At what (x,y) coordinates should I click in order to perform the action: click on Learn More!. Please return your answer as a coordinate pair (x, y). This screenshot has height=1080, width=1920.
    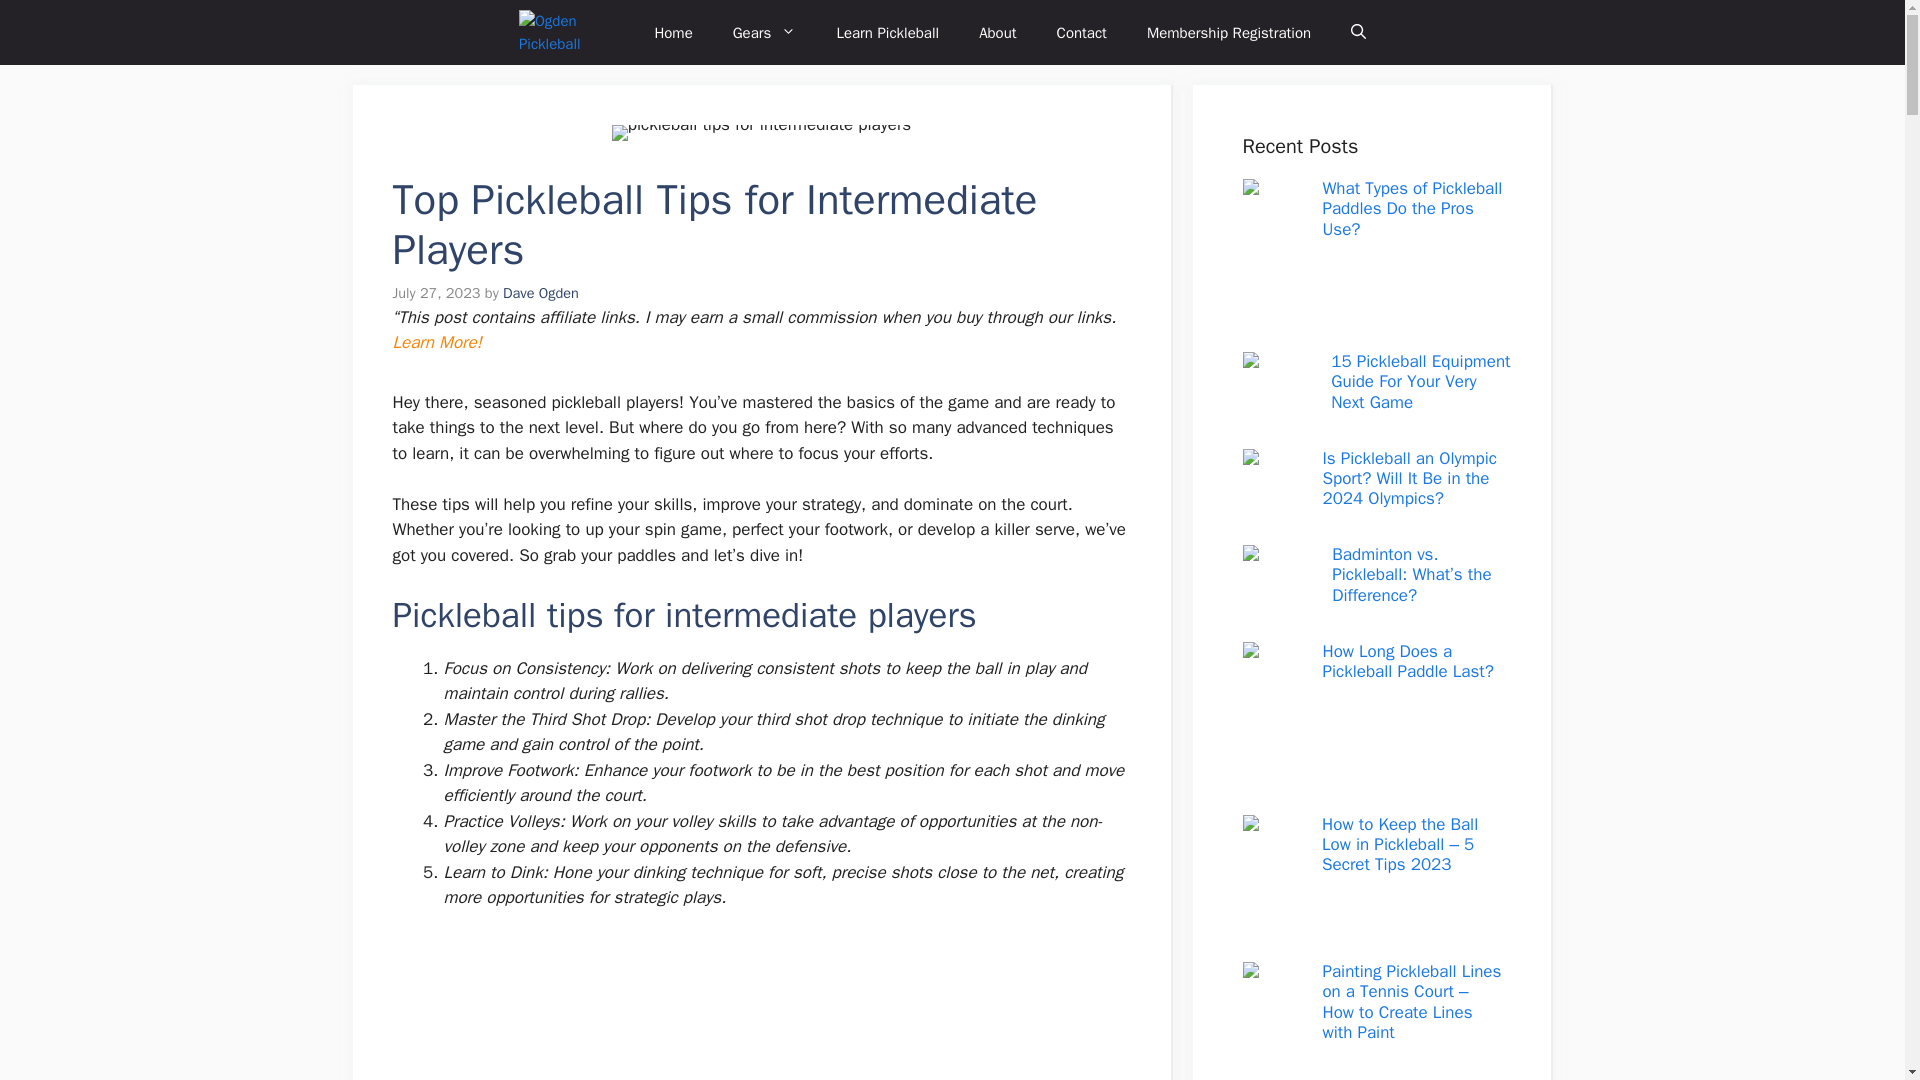
    Looking at the image, I should click on (436, 342).